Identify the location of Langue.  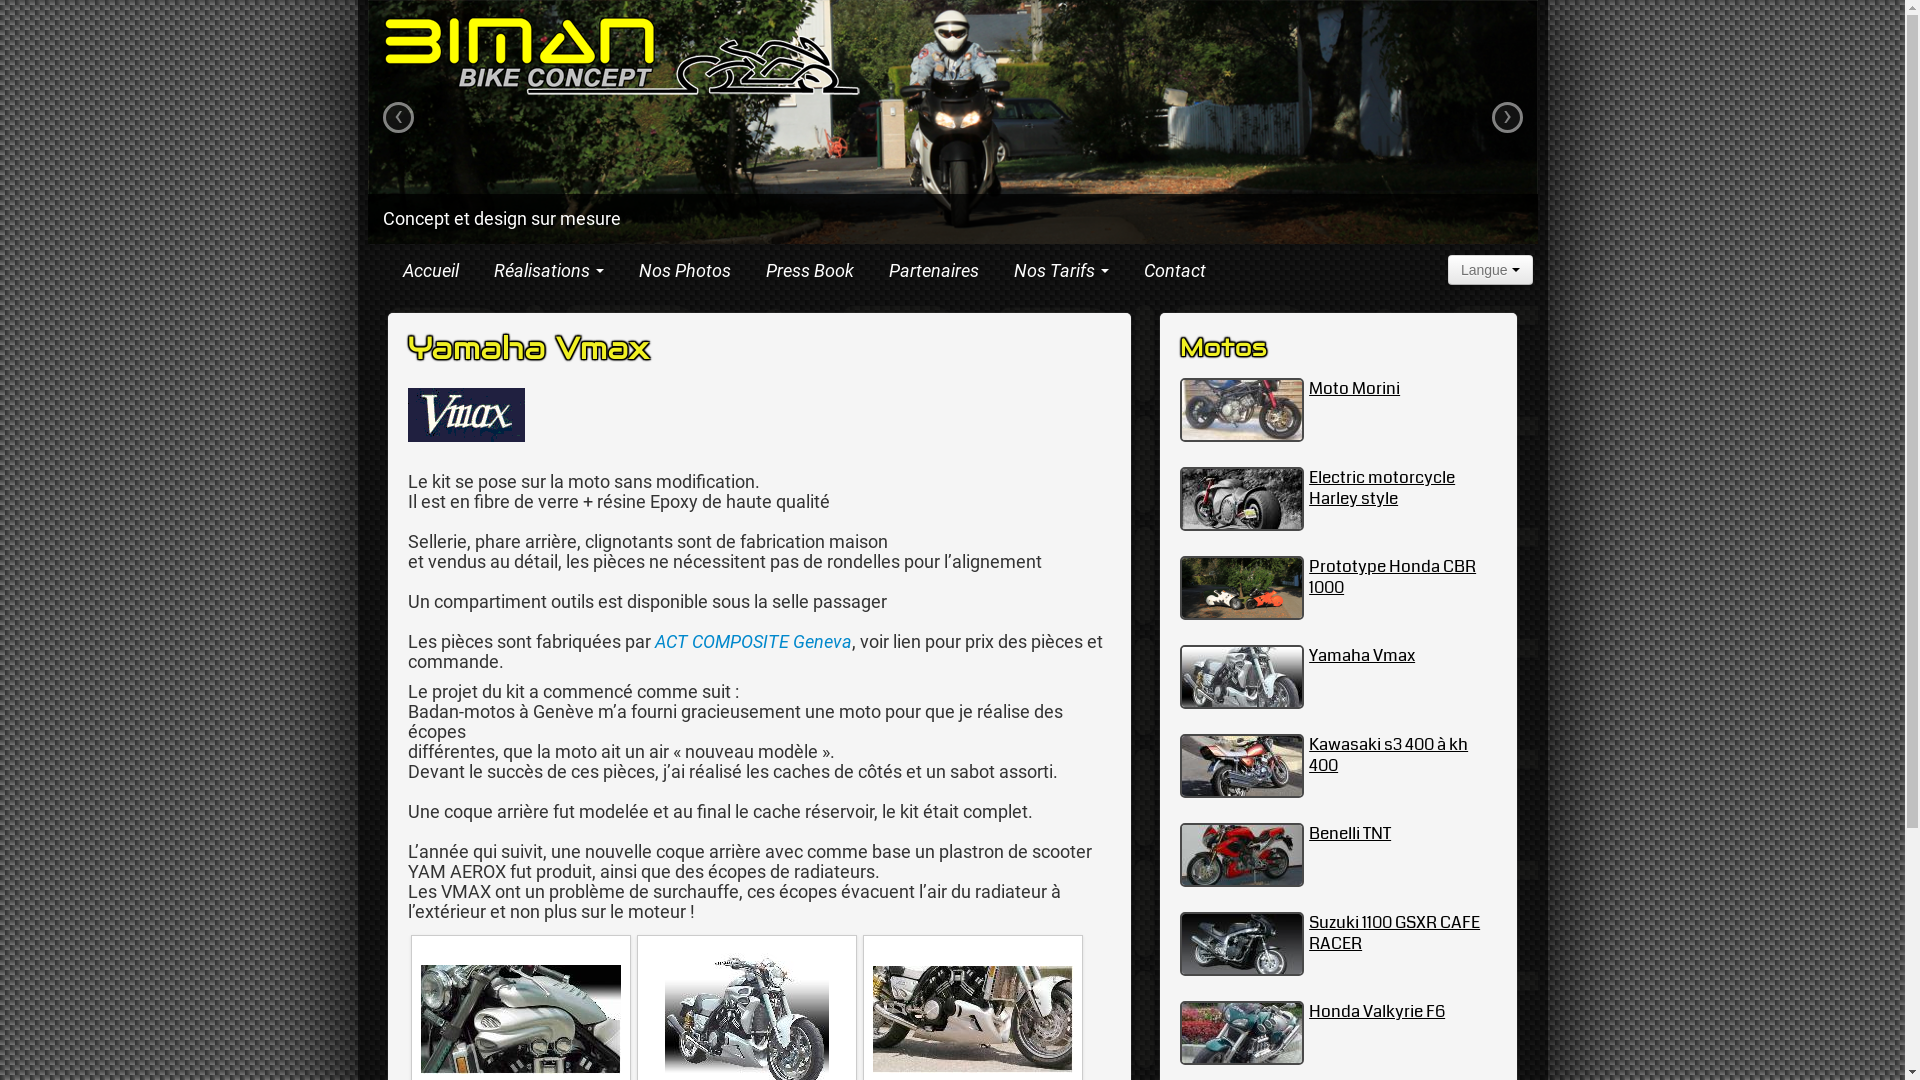
(1490, 270).